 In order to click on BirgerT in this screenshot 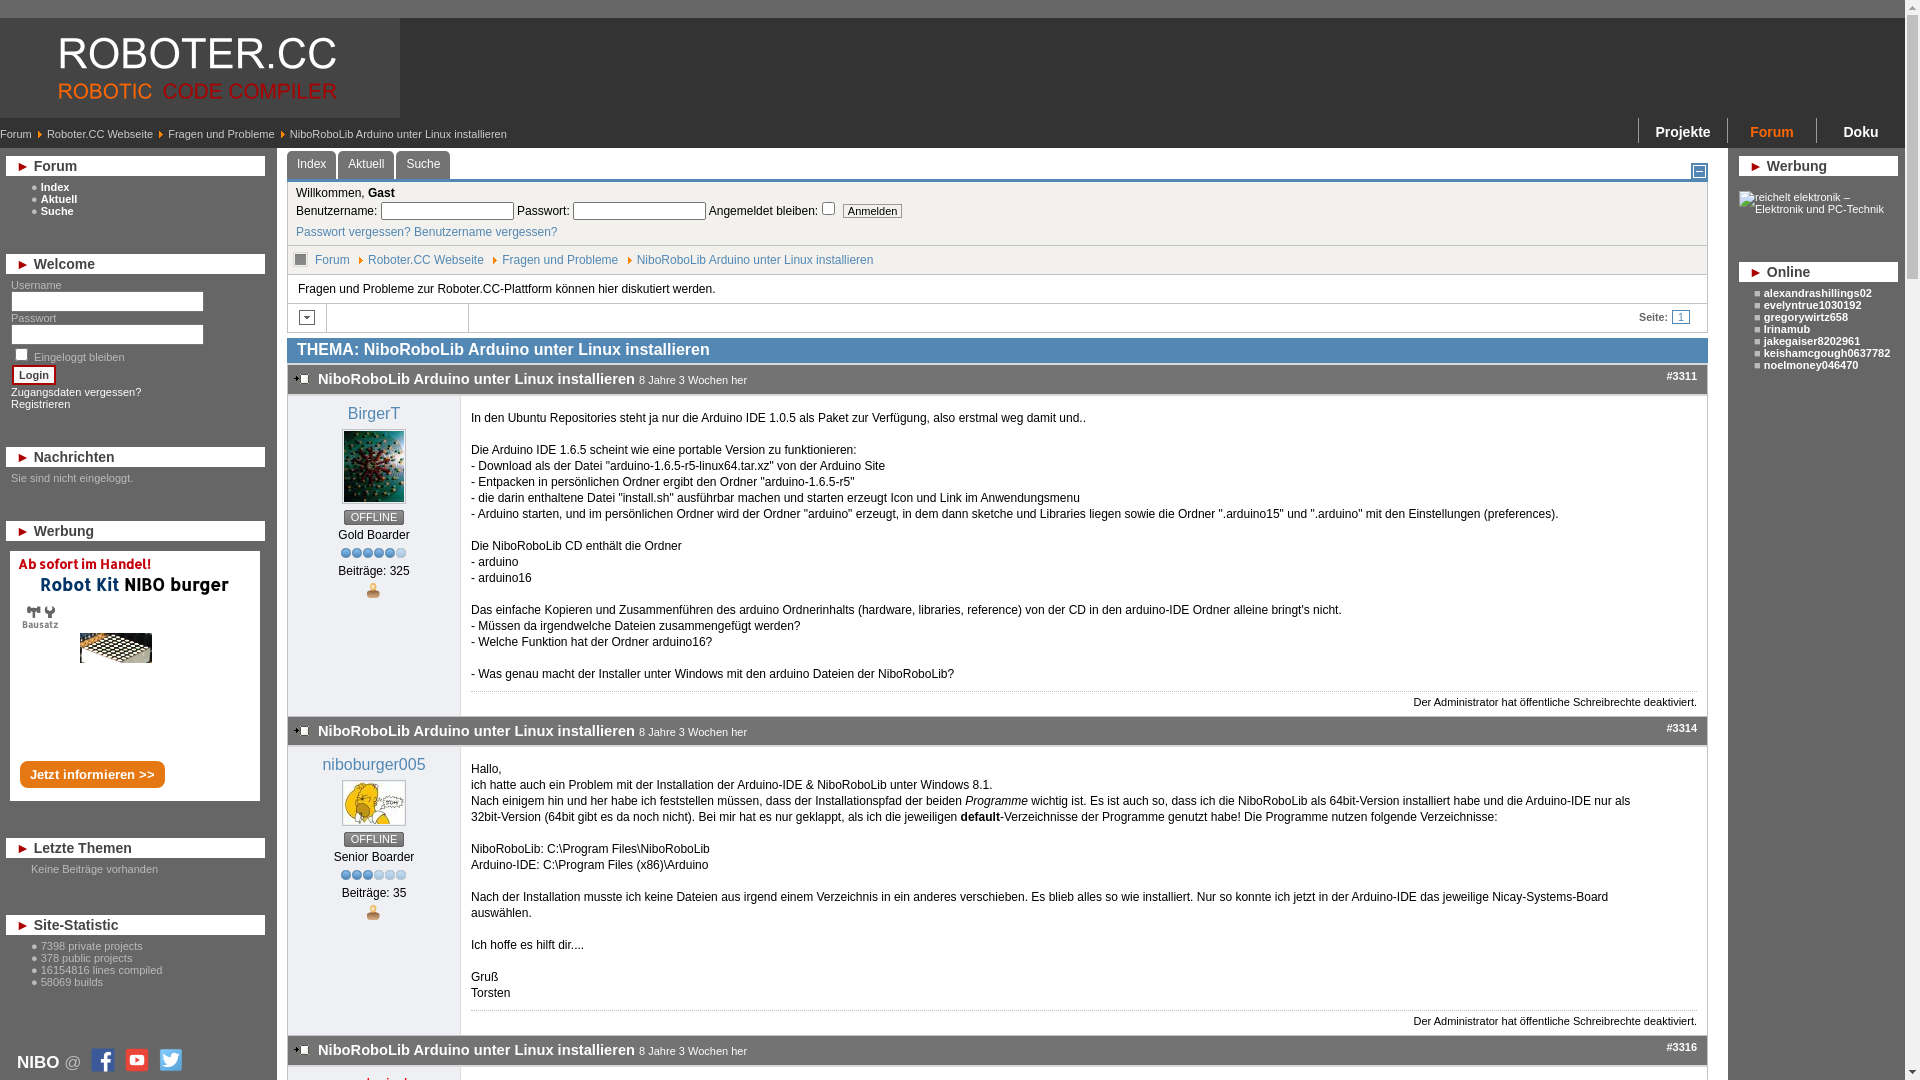, I will do `click(374, 414)`.